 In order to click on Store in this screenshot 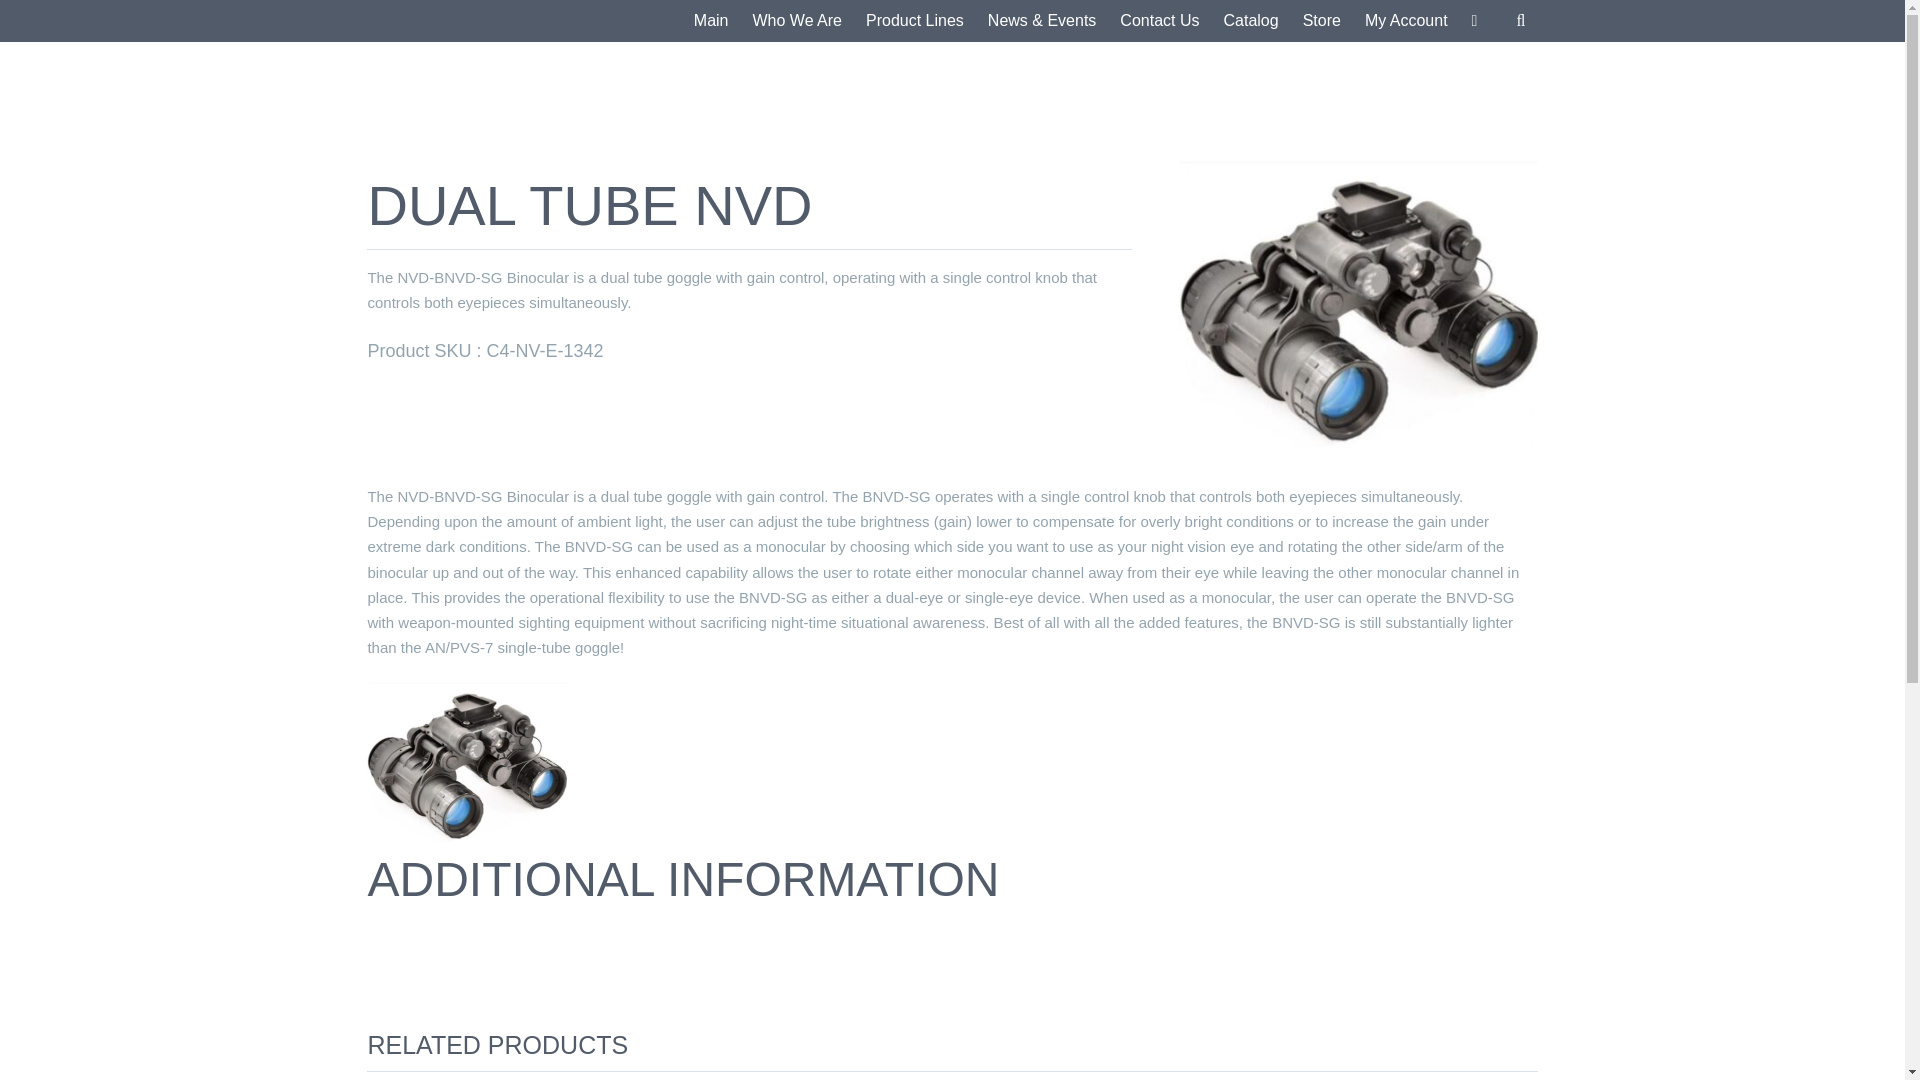, I will do `click(1322, 21)`.